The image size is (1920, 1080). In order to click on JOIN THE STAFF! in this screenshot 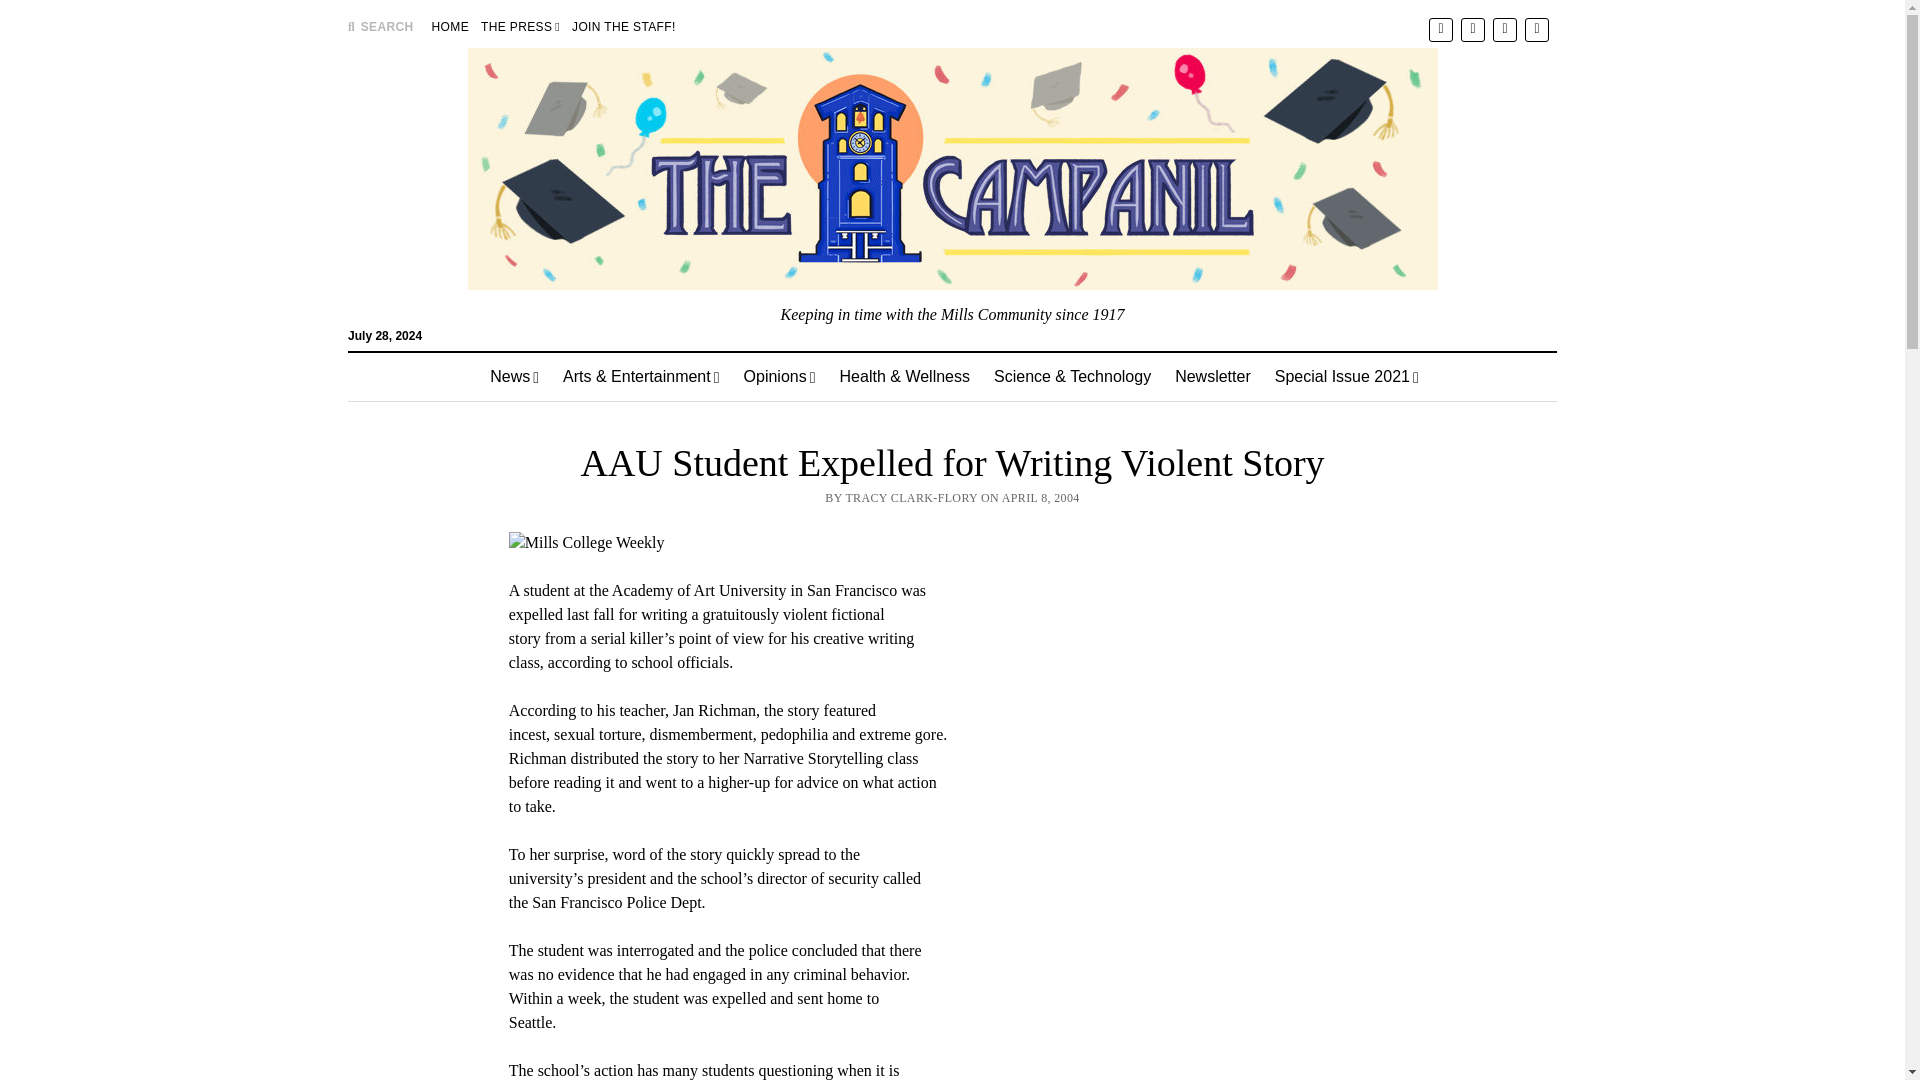, I will do `click(624, 26)`.